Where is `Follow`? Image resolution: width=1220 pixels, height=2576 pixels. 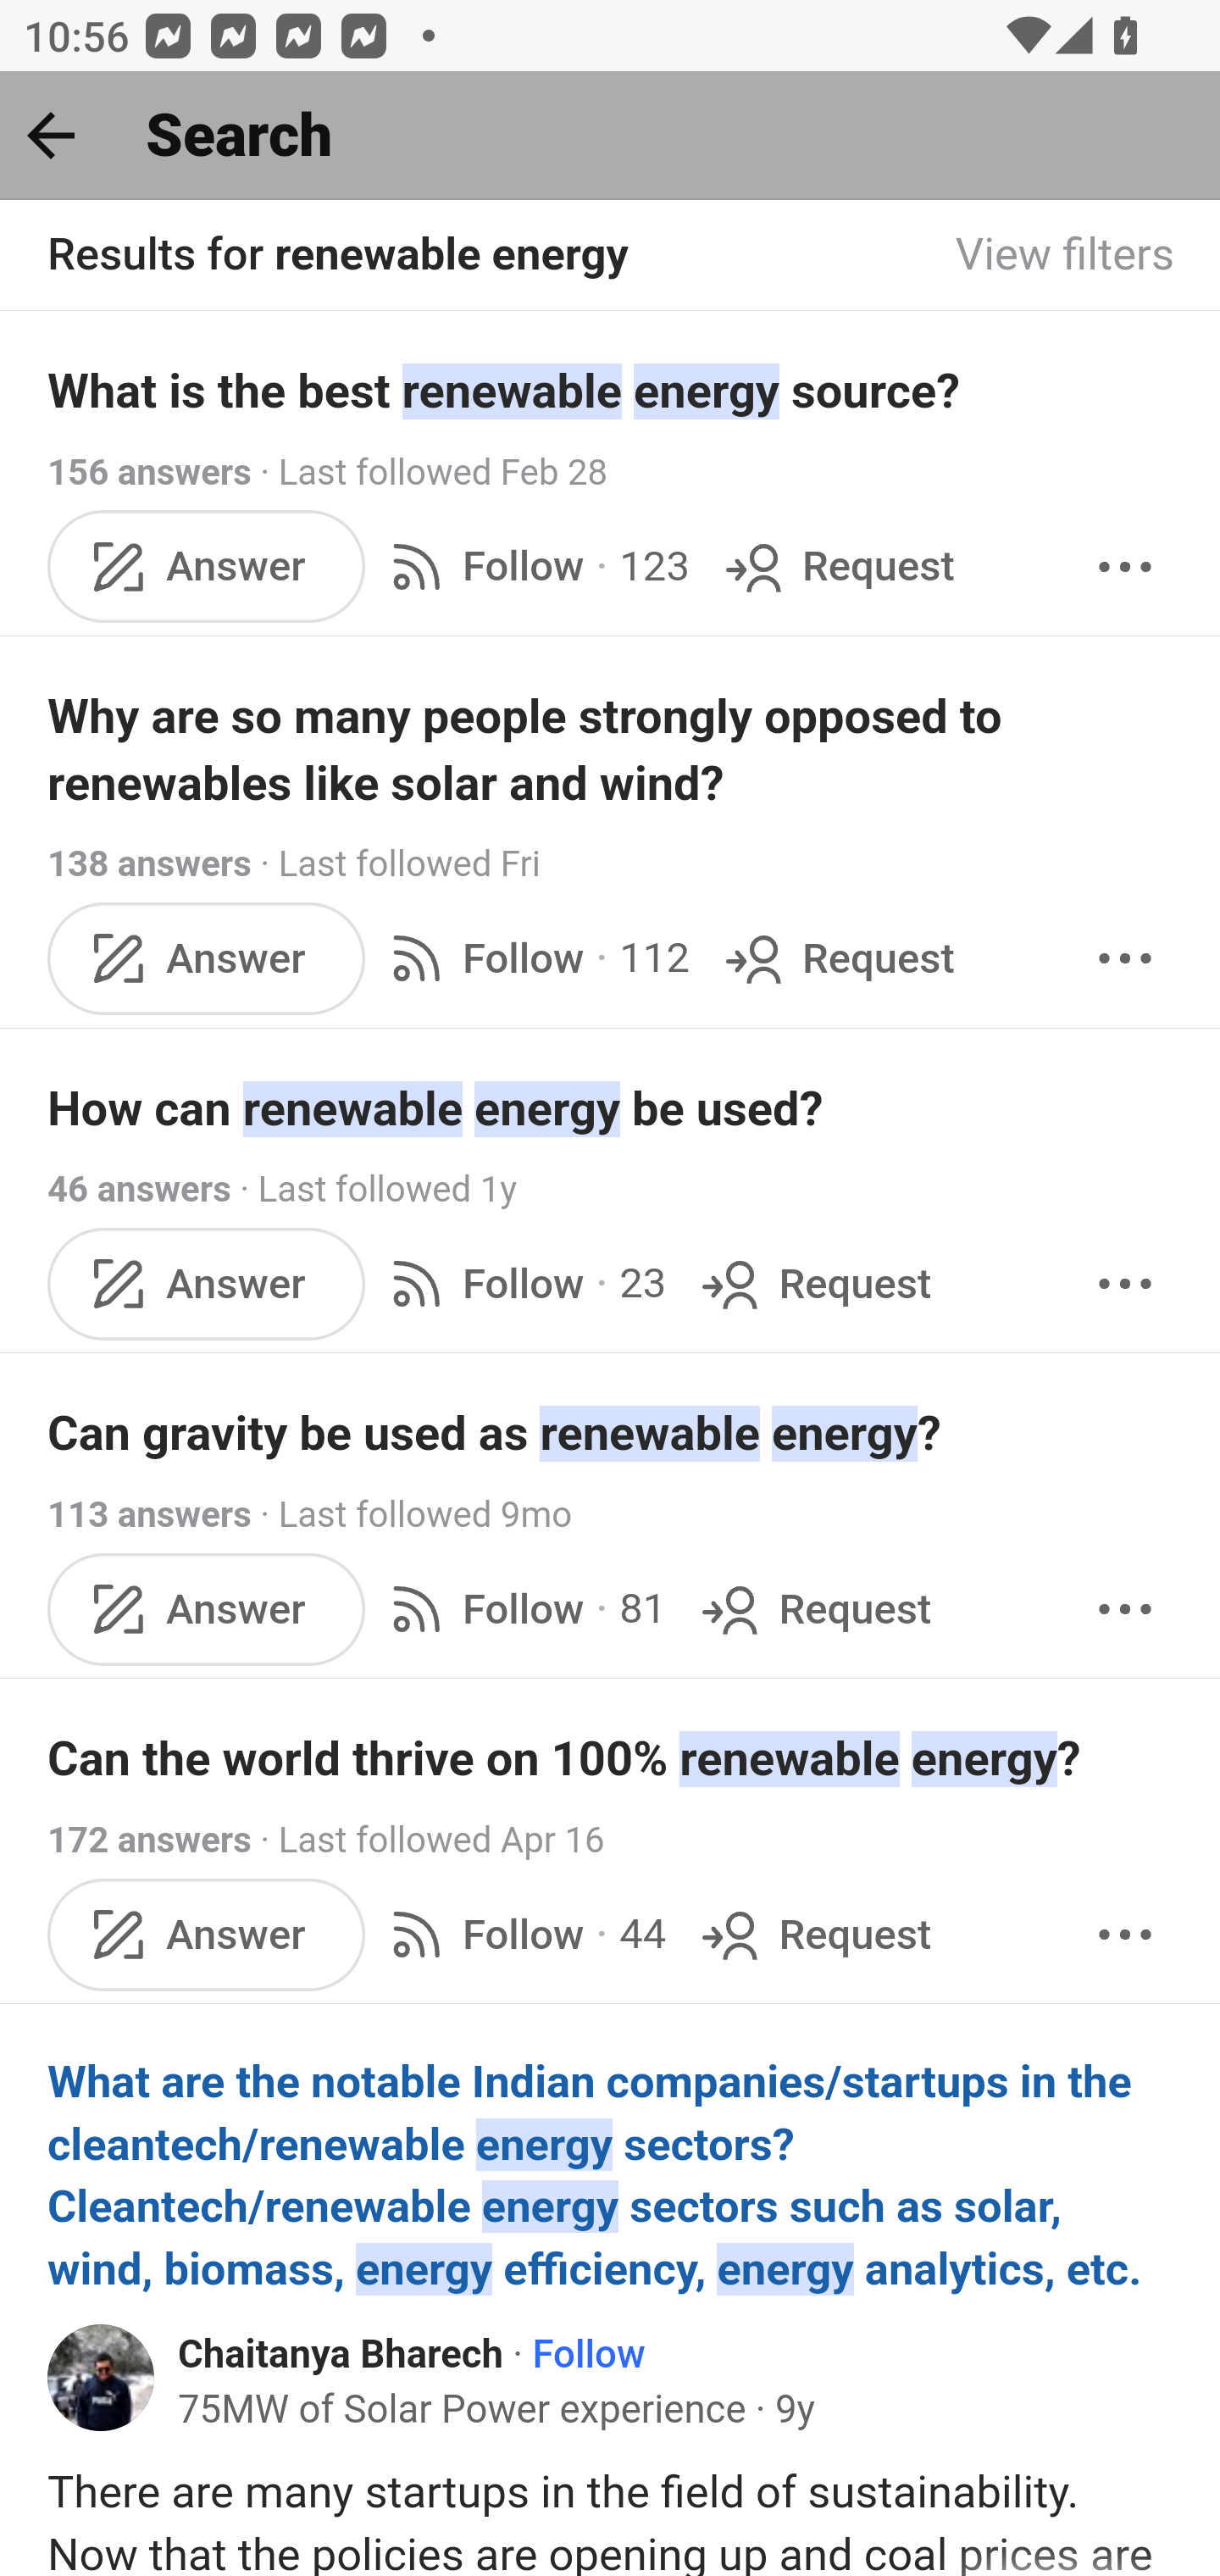
Follow is located at coordinates (588, 2356).